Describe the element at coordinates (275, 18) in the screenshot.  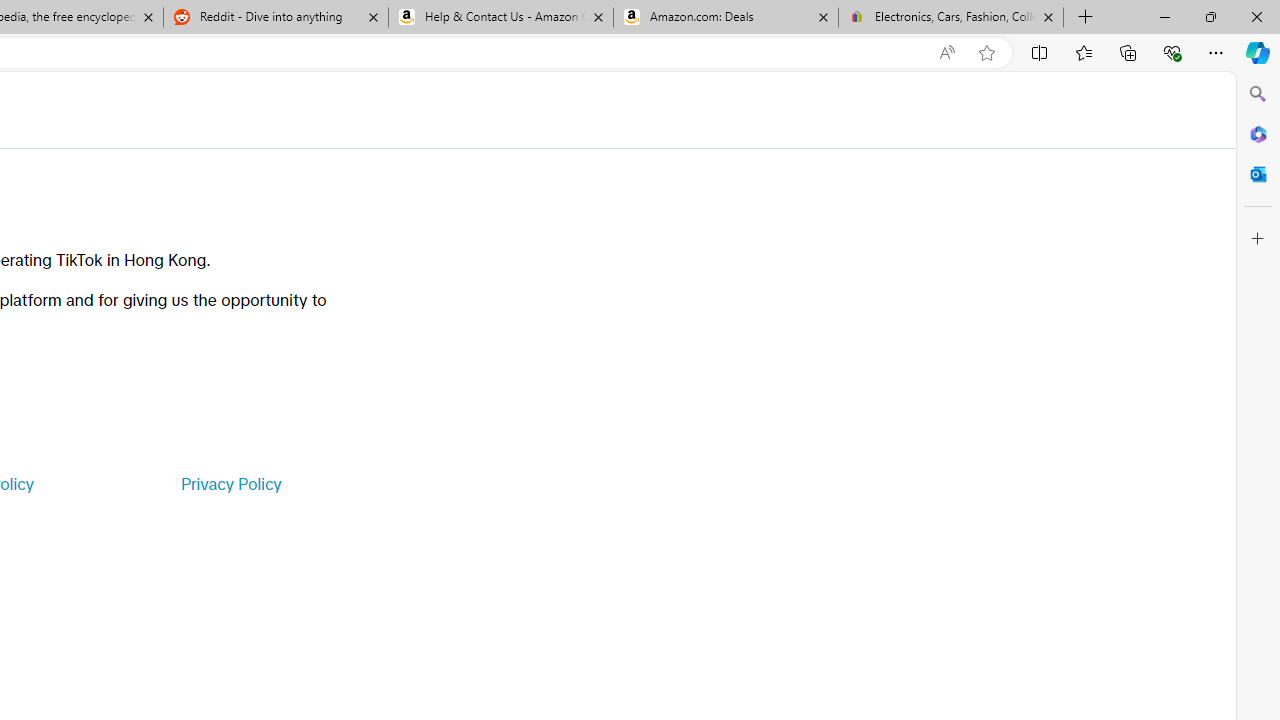
I see `Reddit - Dive into anything` at that location.